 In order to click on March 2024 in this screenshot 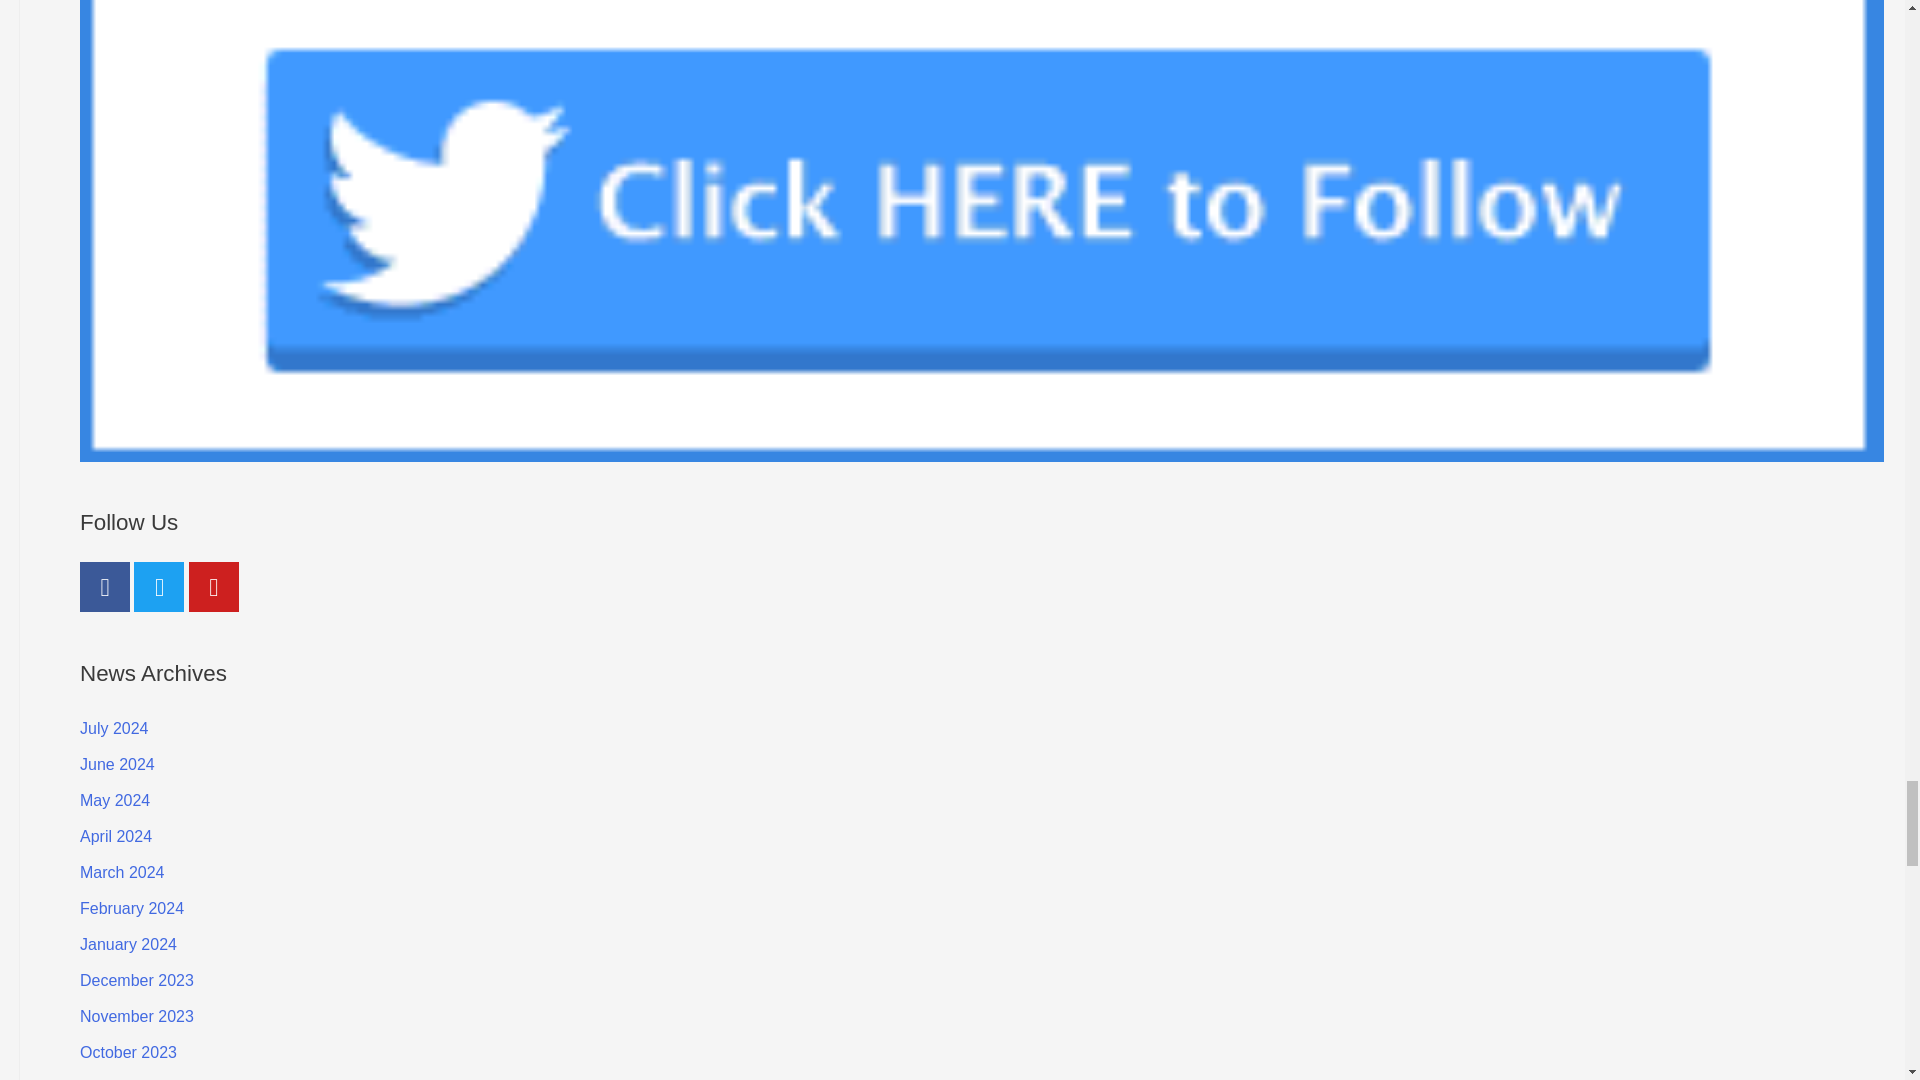, I will do `click(122, 872)`.